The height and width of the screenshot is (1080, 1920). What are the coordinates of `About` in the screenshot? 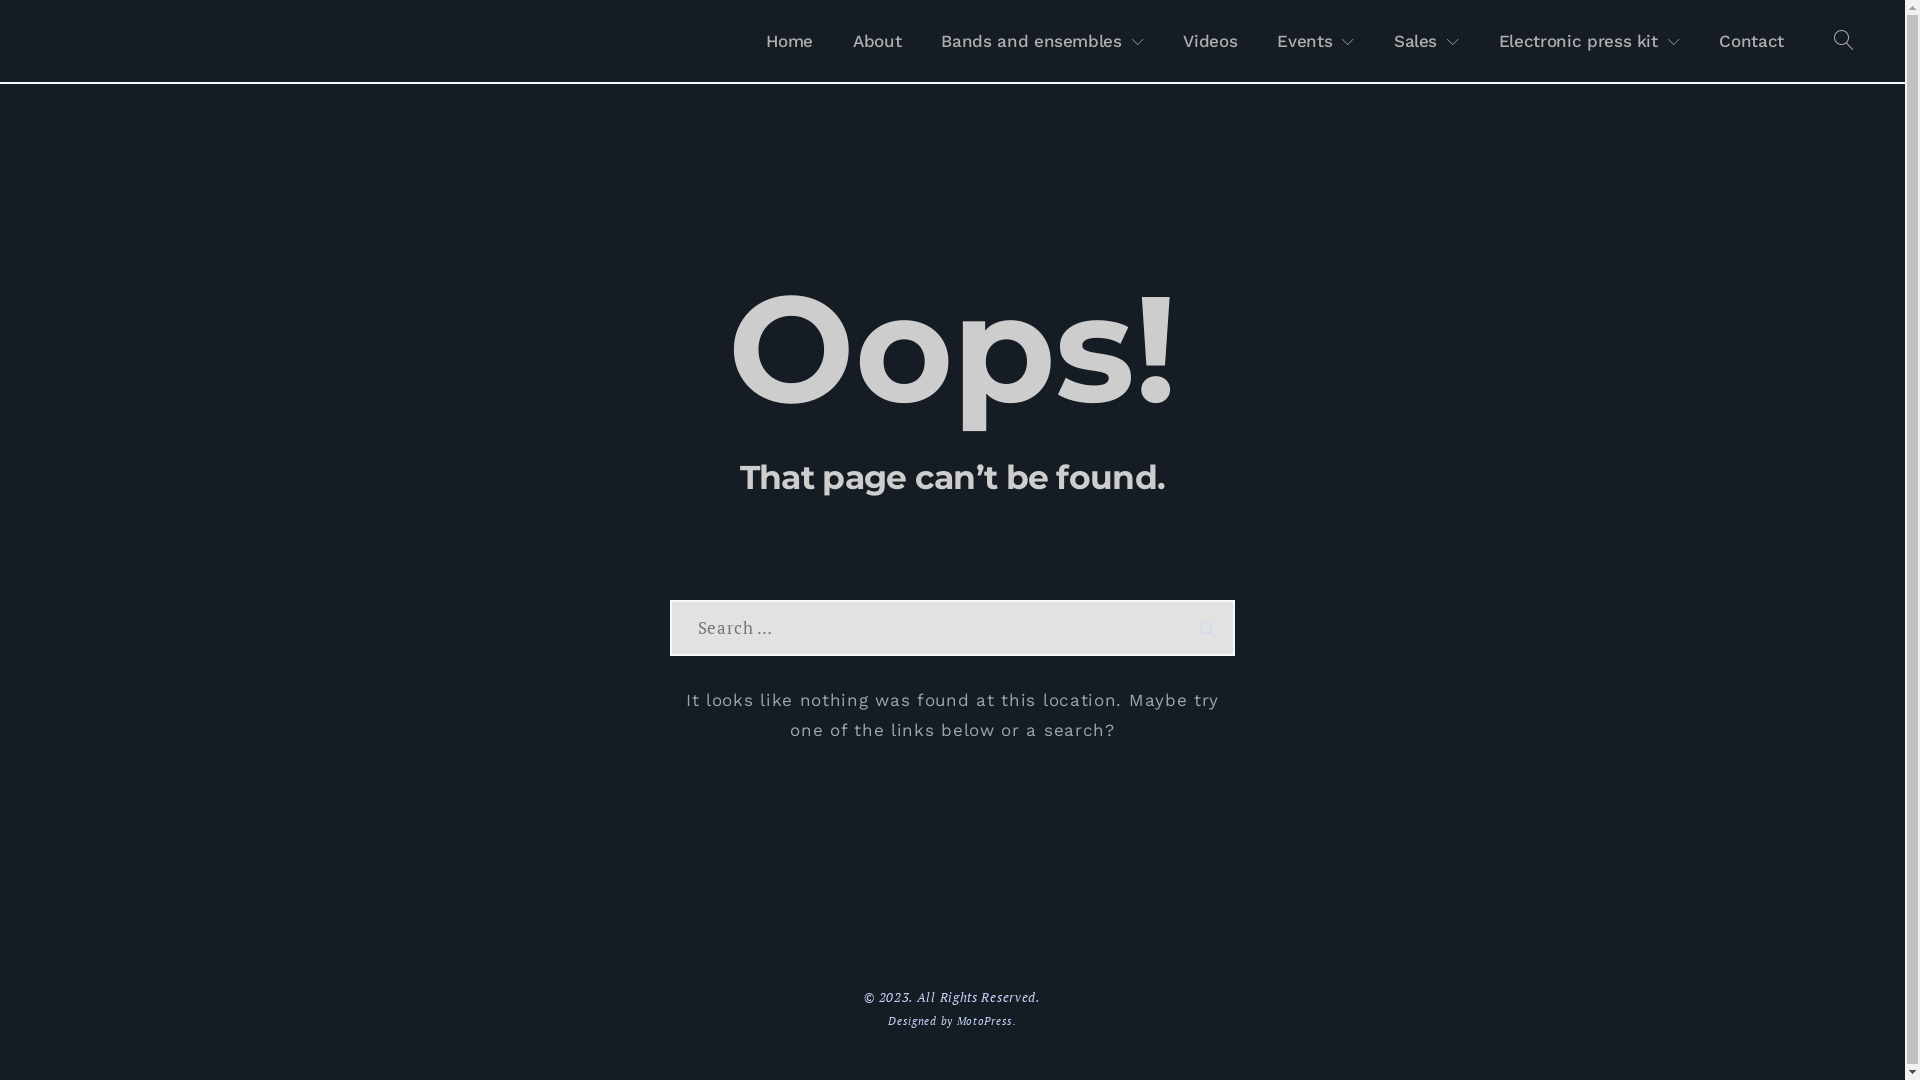 It's located at (877, 41).